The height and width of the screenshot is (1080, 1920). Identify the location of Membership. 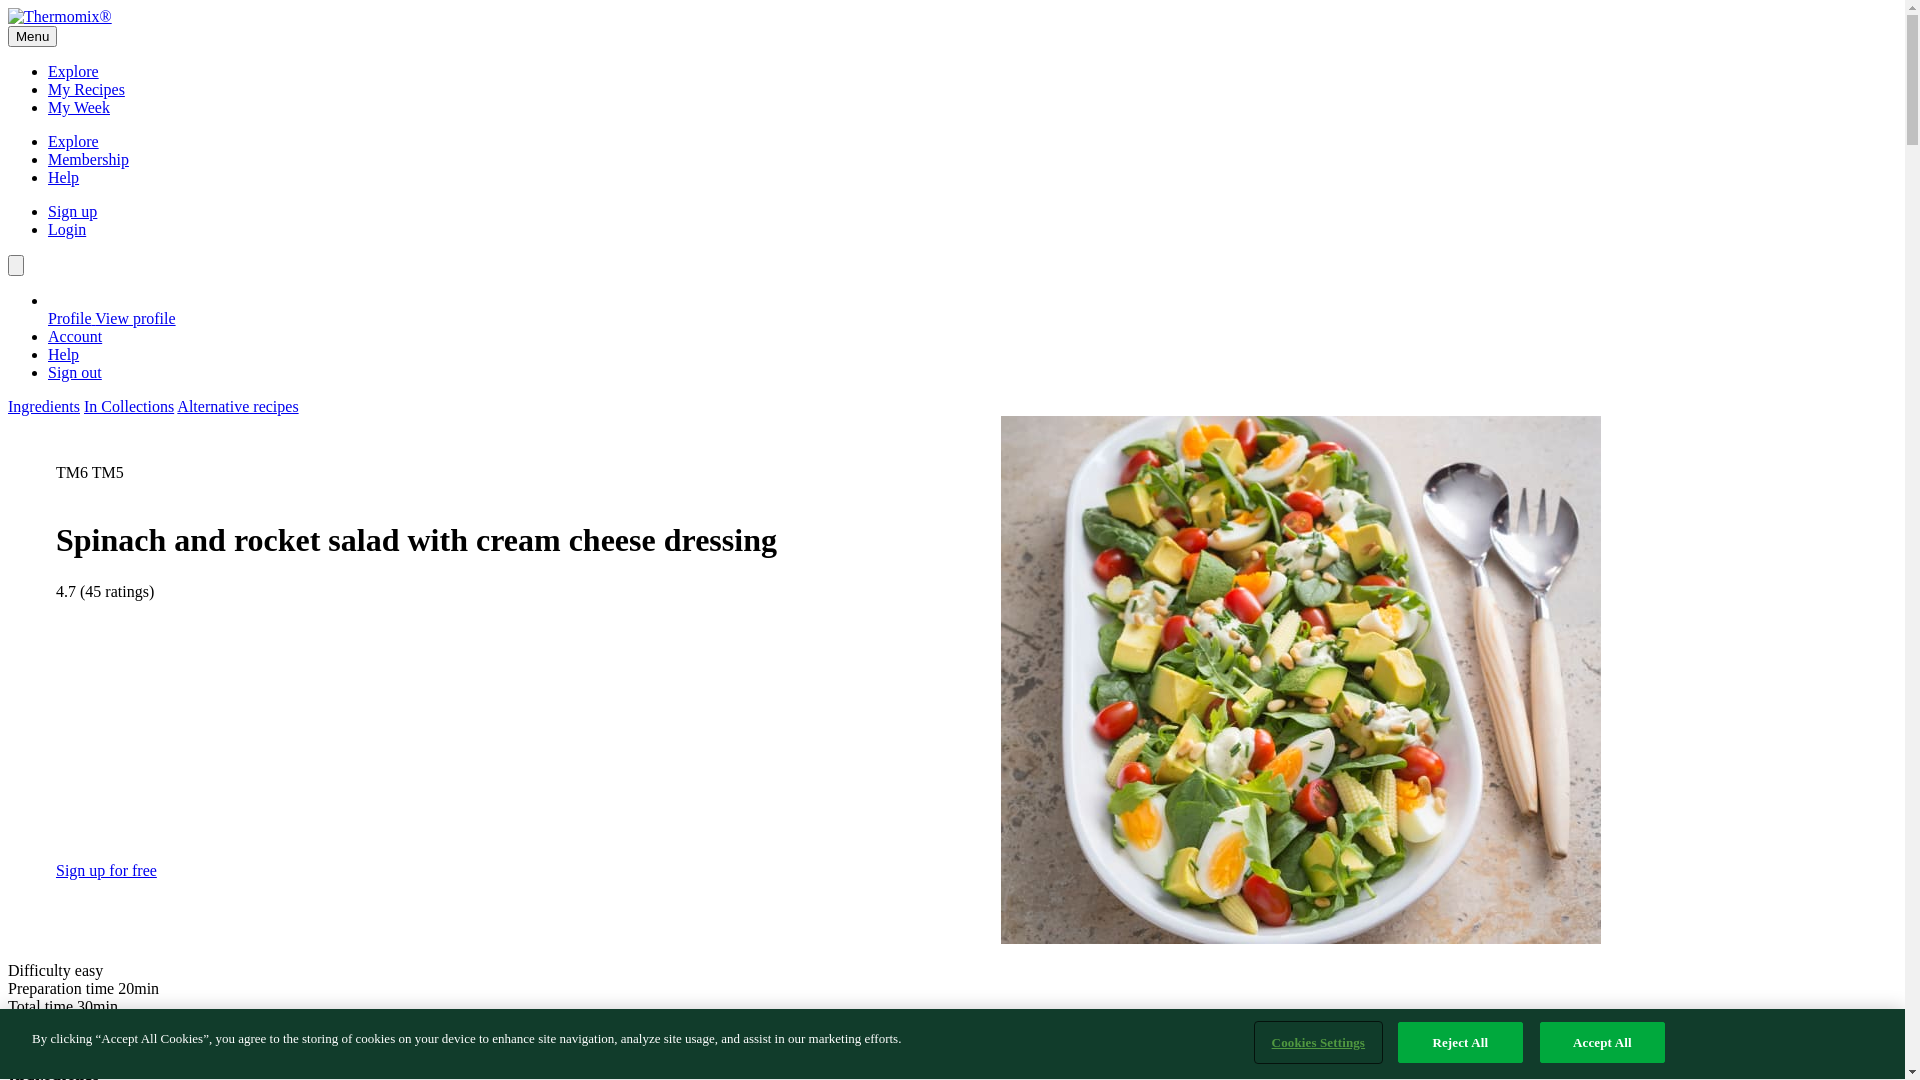
(88, 160).